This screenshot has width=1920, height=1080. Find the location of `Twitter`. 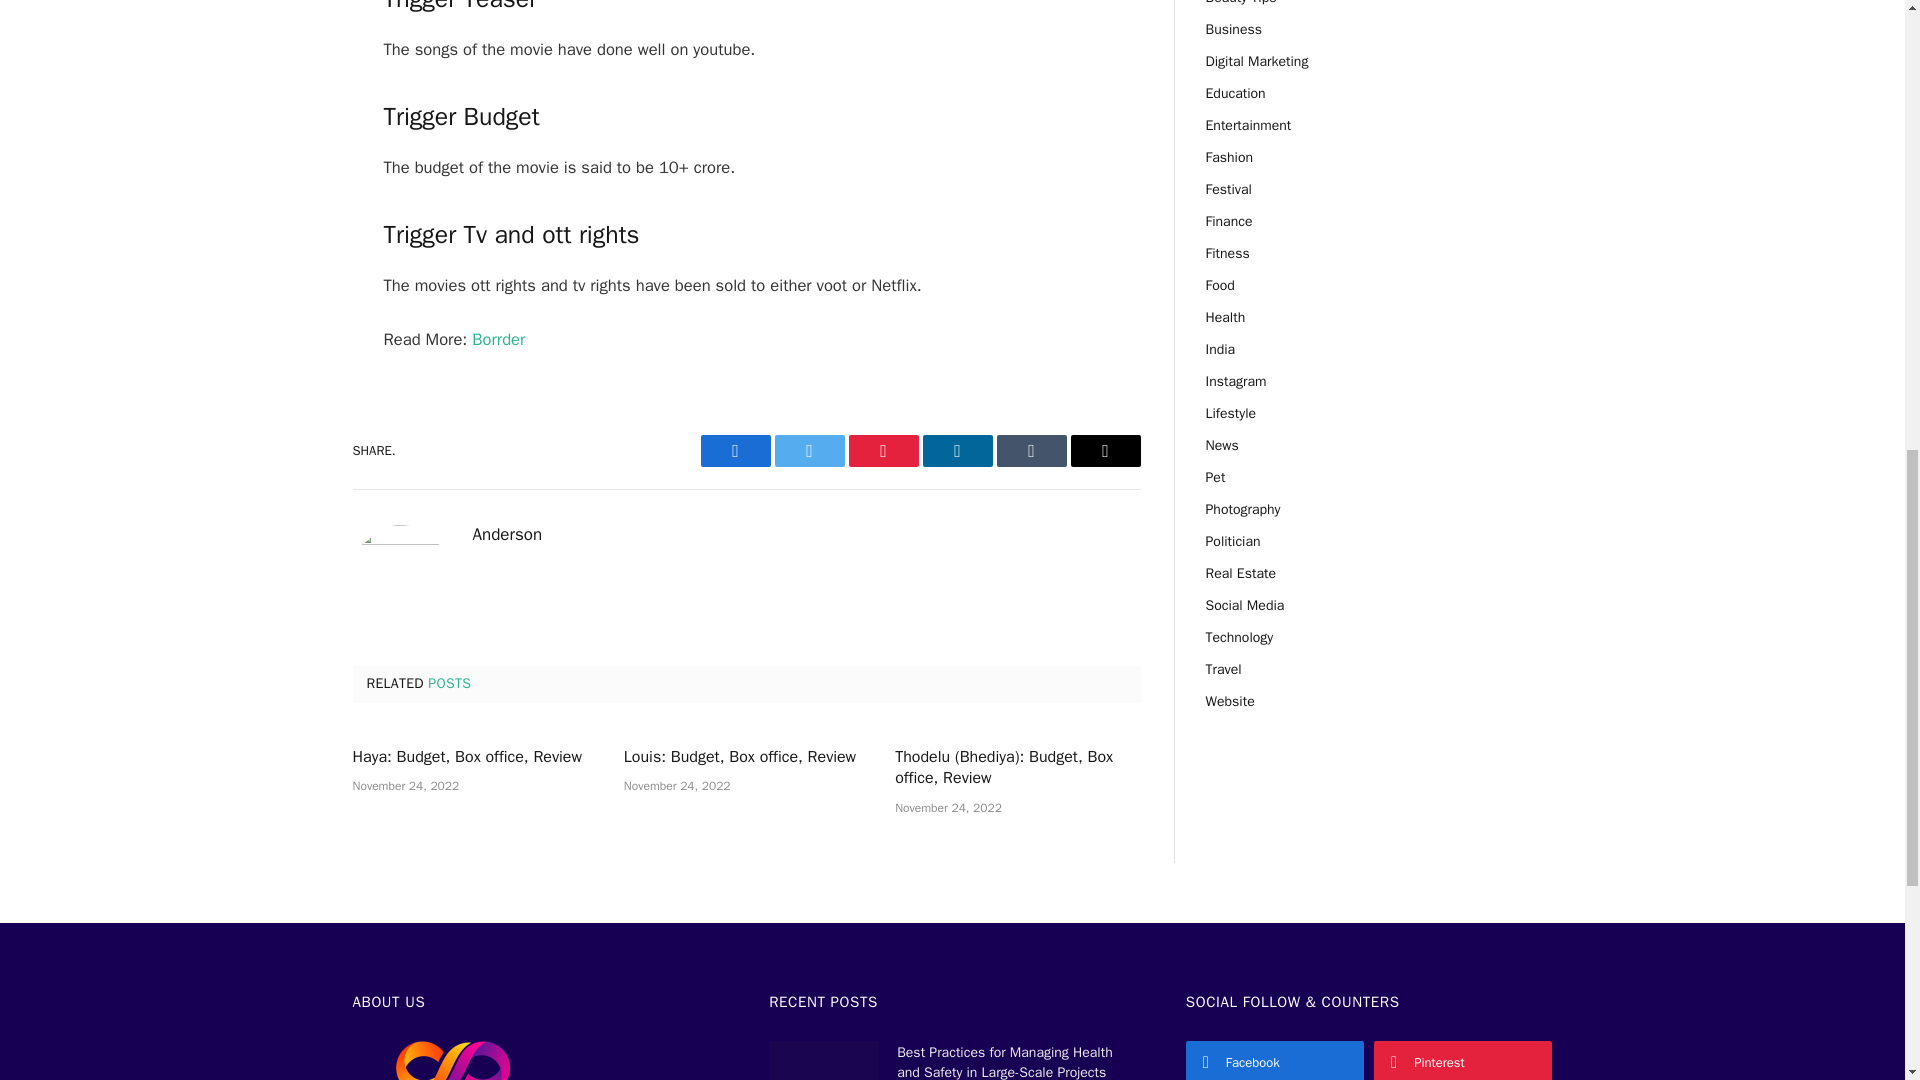

Twitter is located at coordinates (808, 450).